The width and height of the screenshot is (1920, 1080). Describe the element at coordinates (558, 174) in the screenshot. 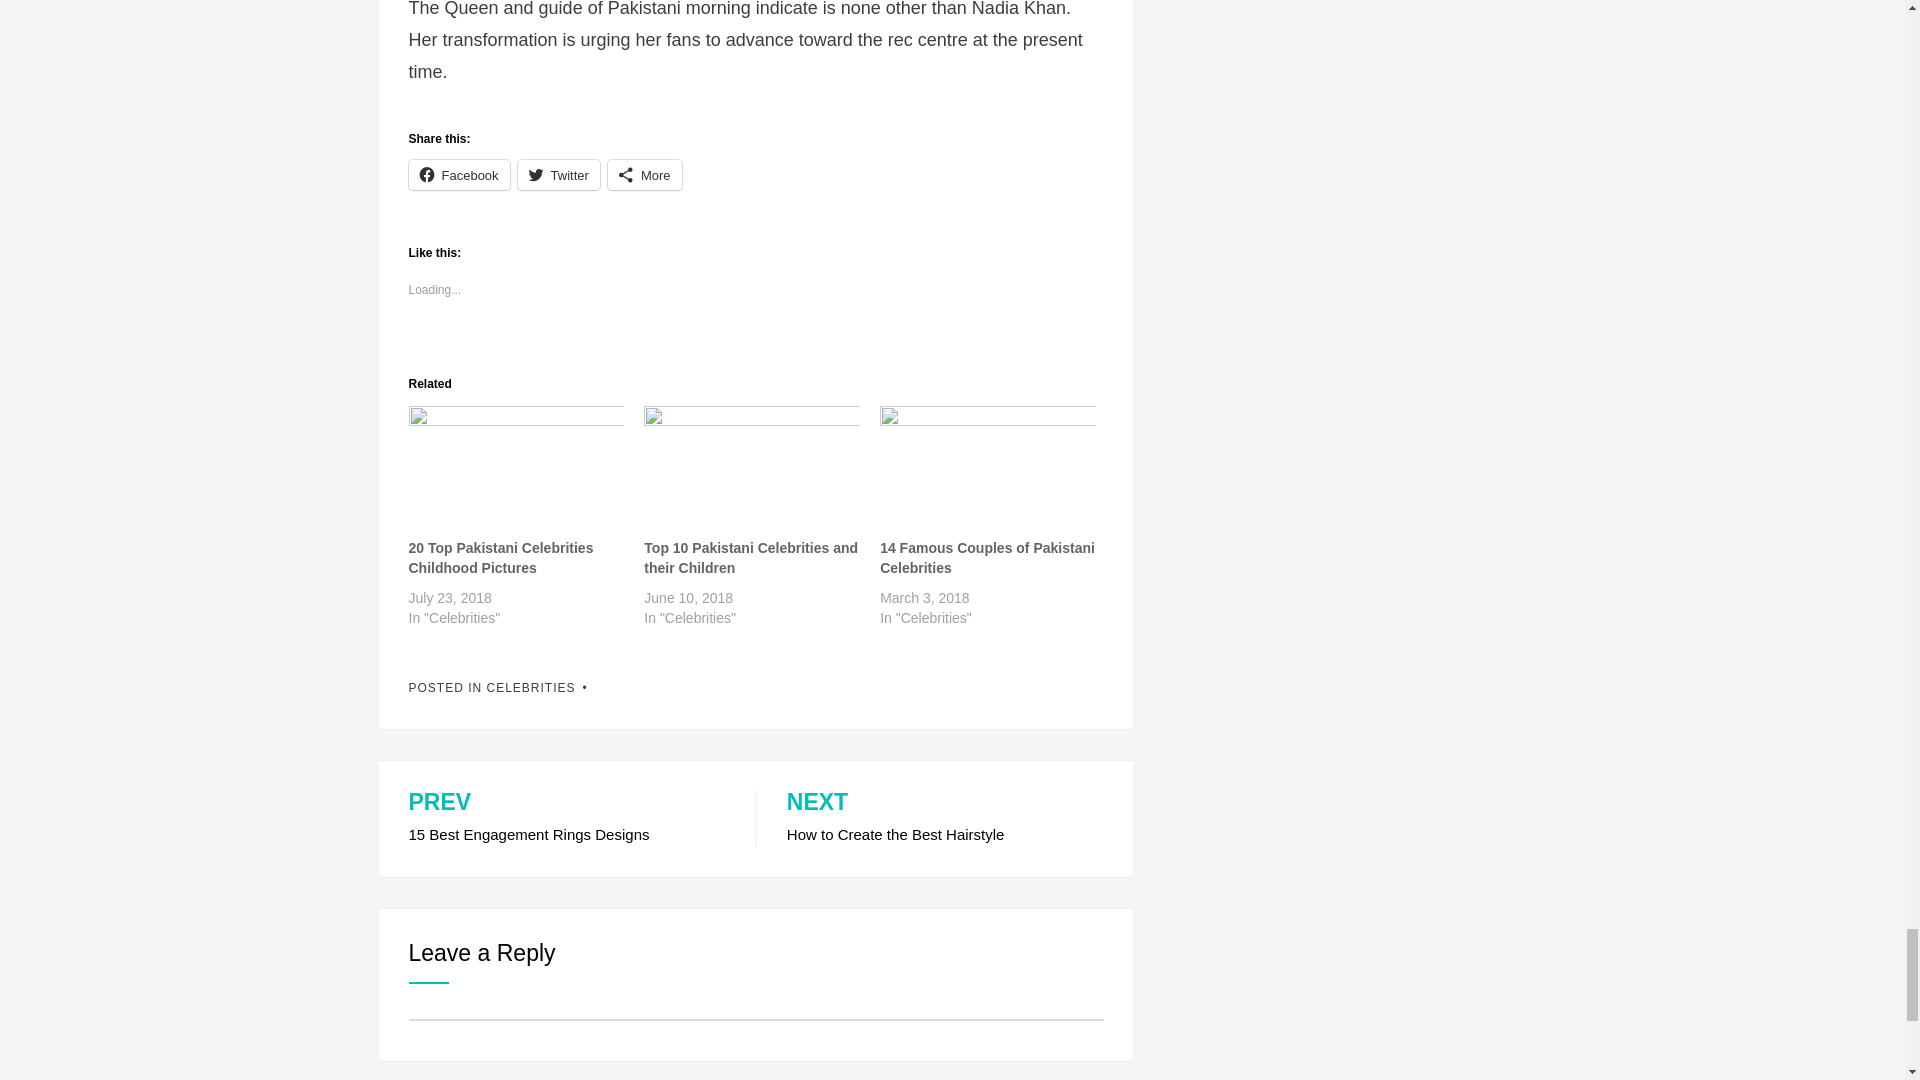

I see `Click to share on Twitter` at that location.